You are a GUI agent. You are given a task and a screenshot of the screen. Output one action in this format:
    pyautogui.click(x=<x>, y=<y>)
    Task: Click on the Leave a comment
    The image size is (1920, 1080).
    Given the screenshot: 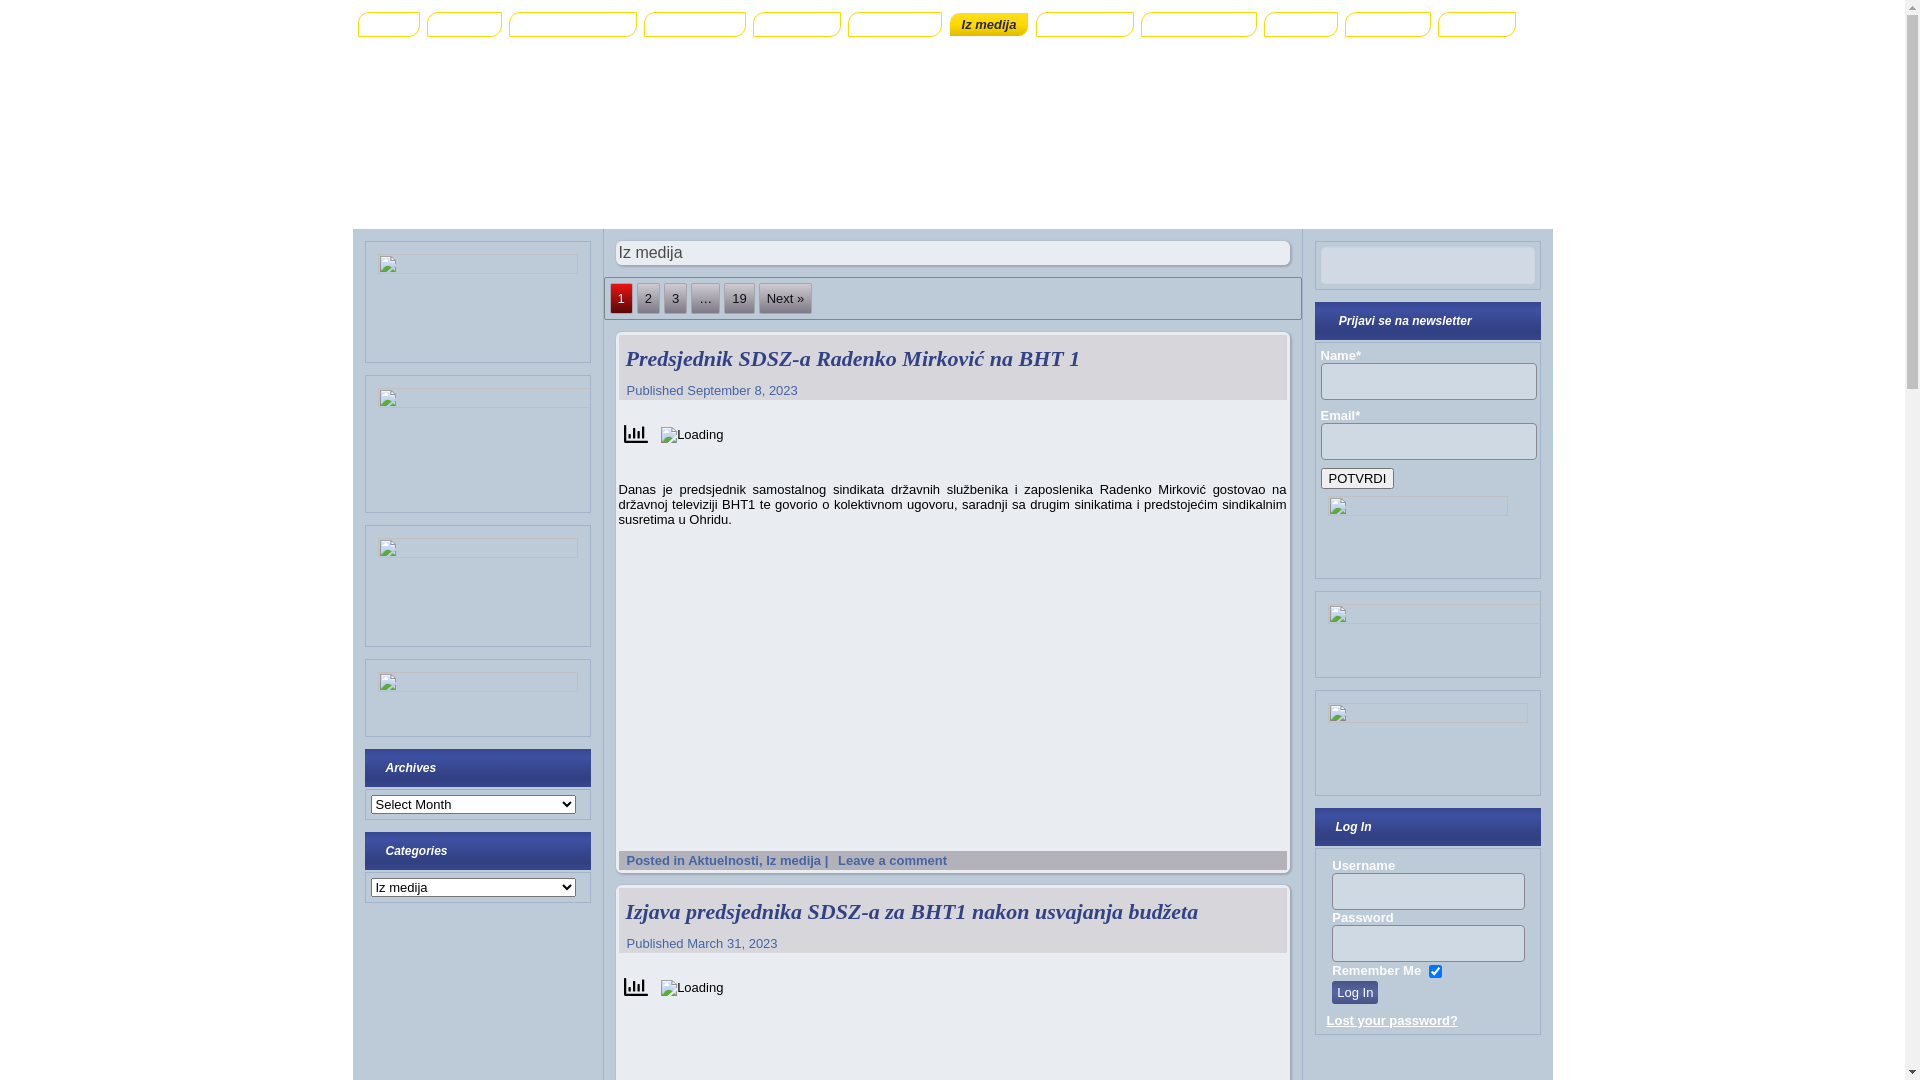 What is the action you would take?
    pyautogui.click(x=892, y=860)
    